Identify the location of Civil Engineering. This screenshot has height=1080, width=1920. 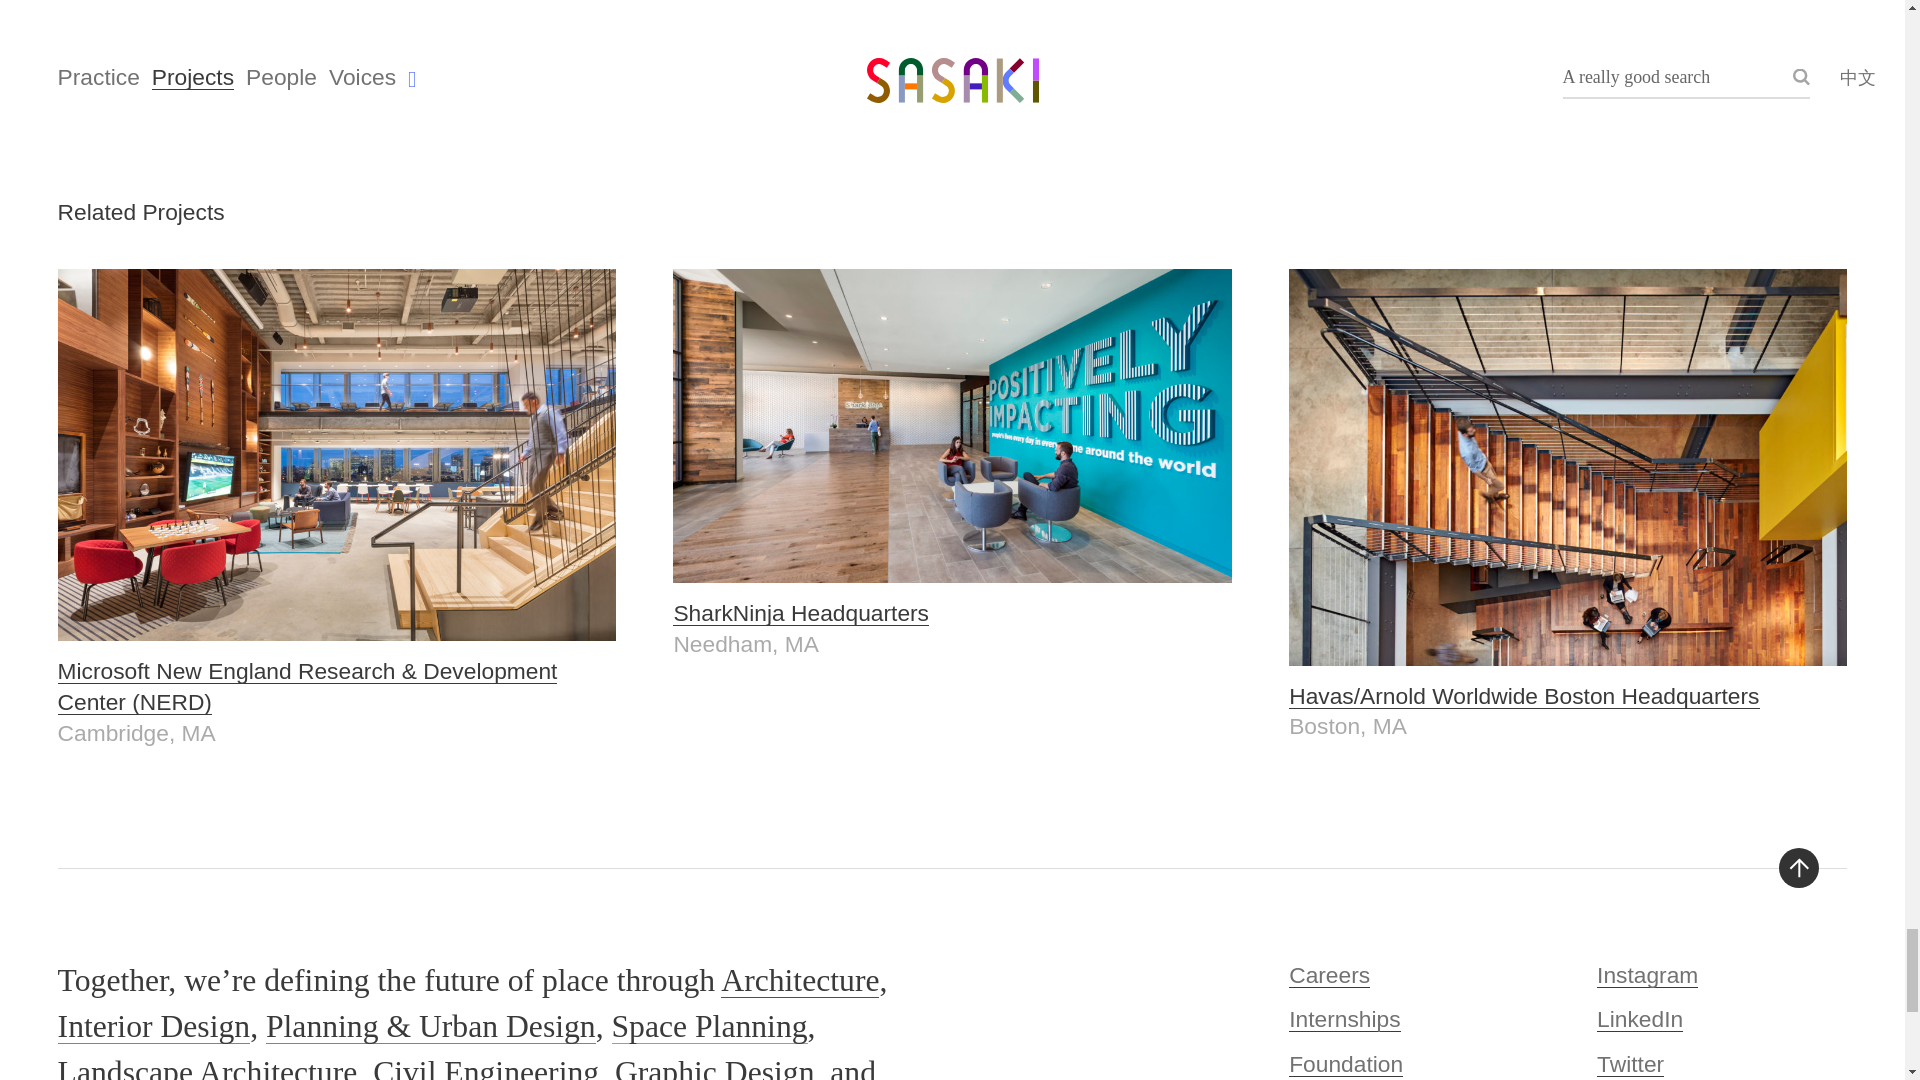
(486, 1068).